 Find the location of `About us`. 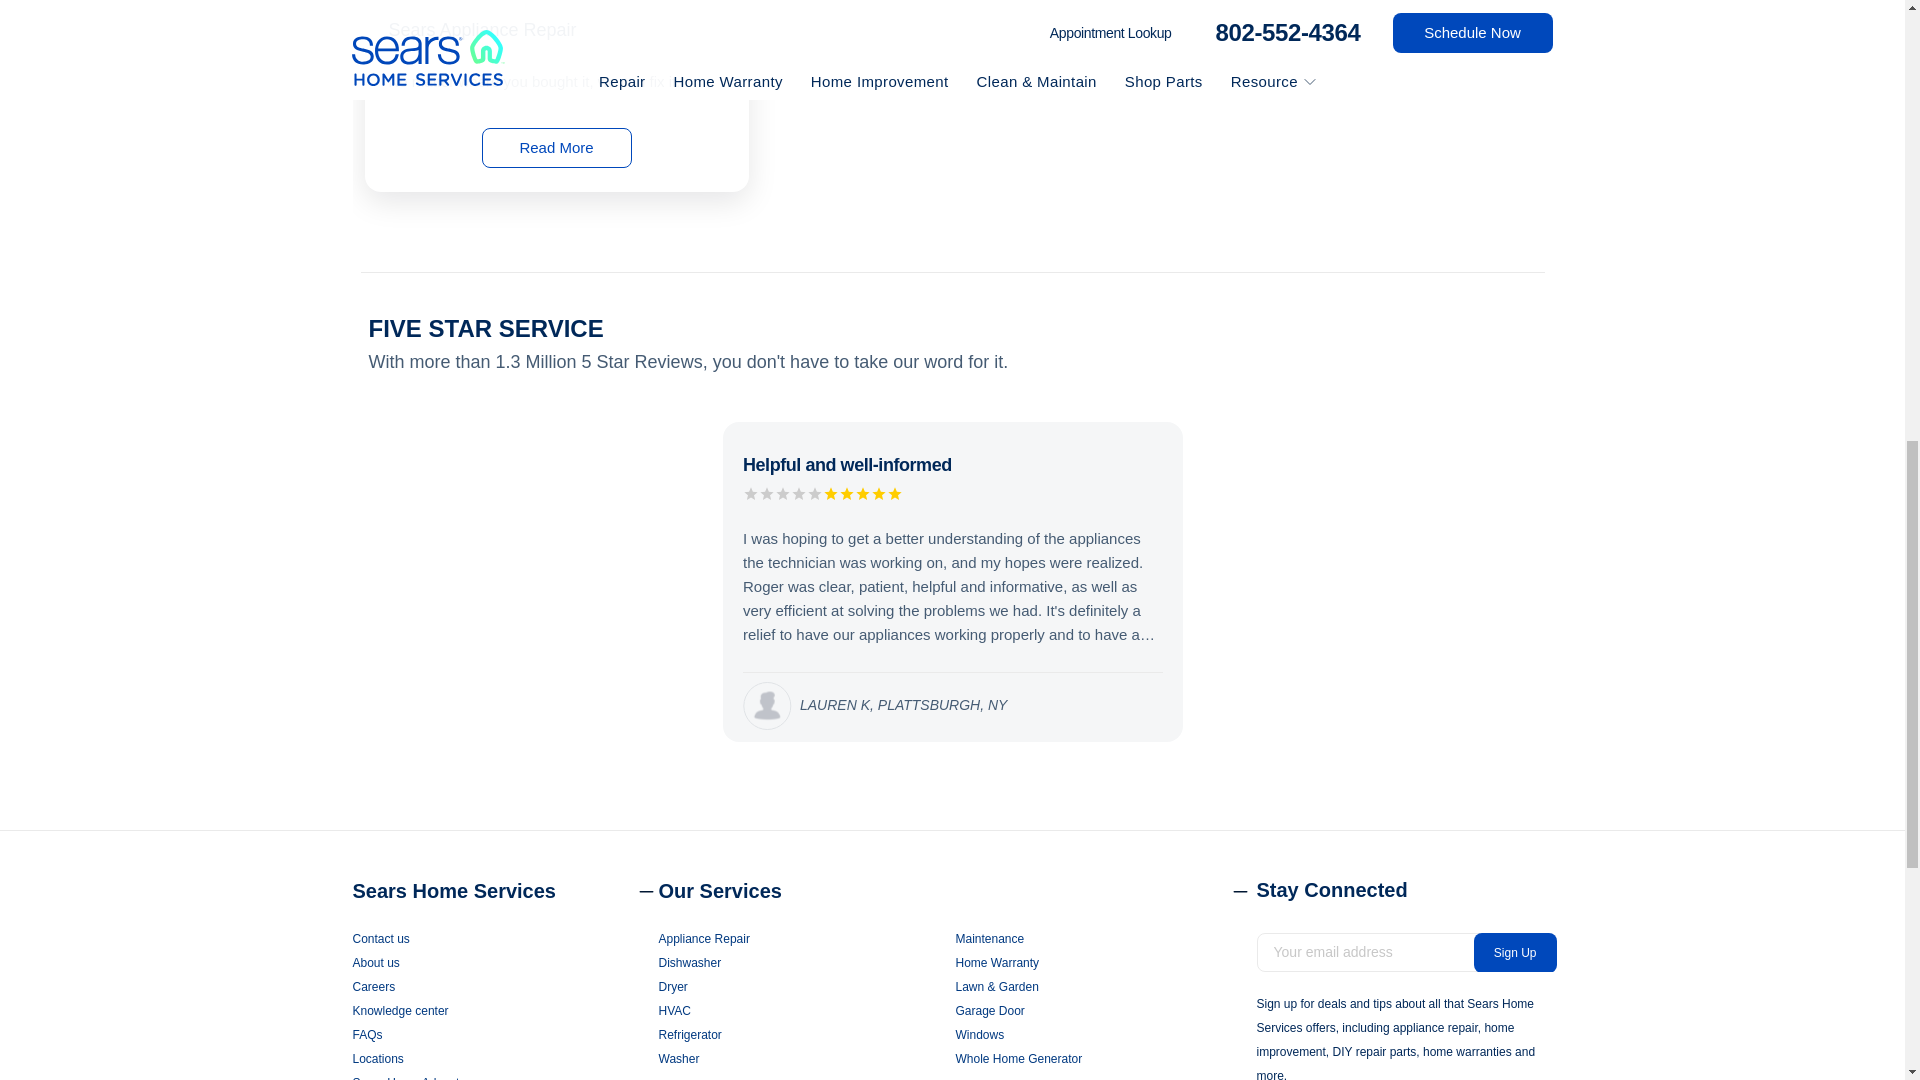

About us is located at coordinates (504, 963).